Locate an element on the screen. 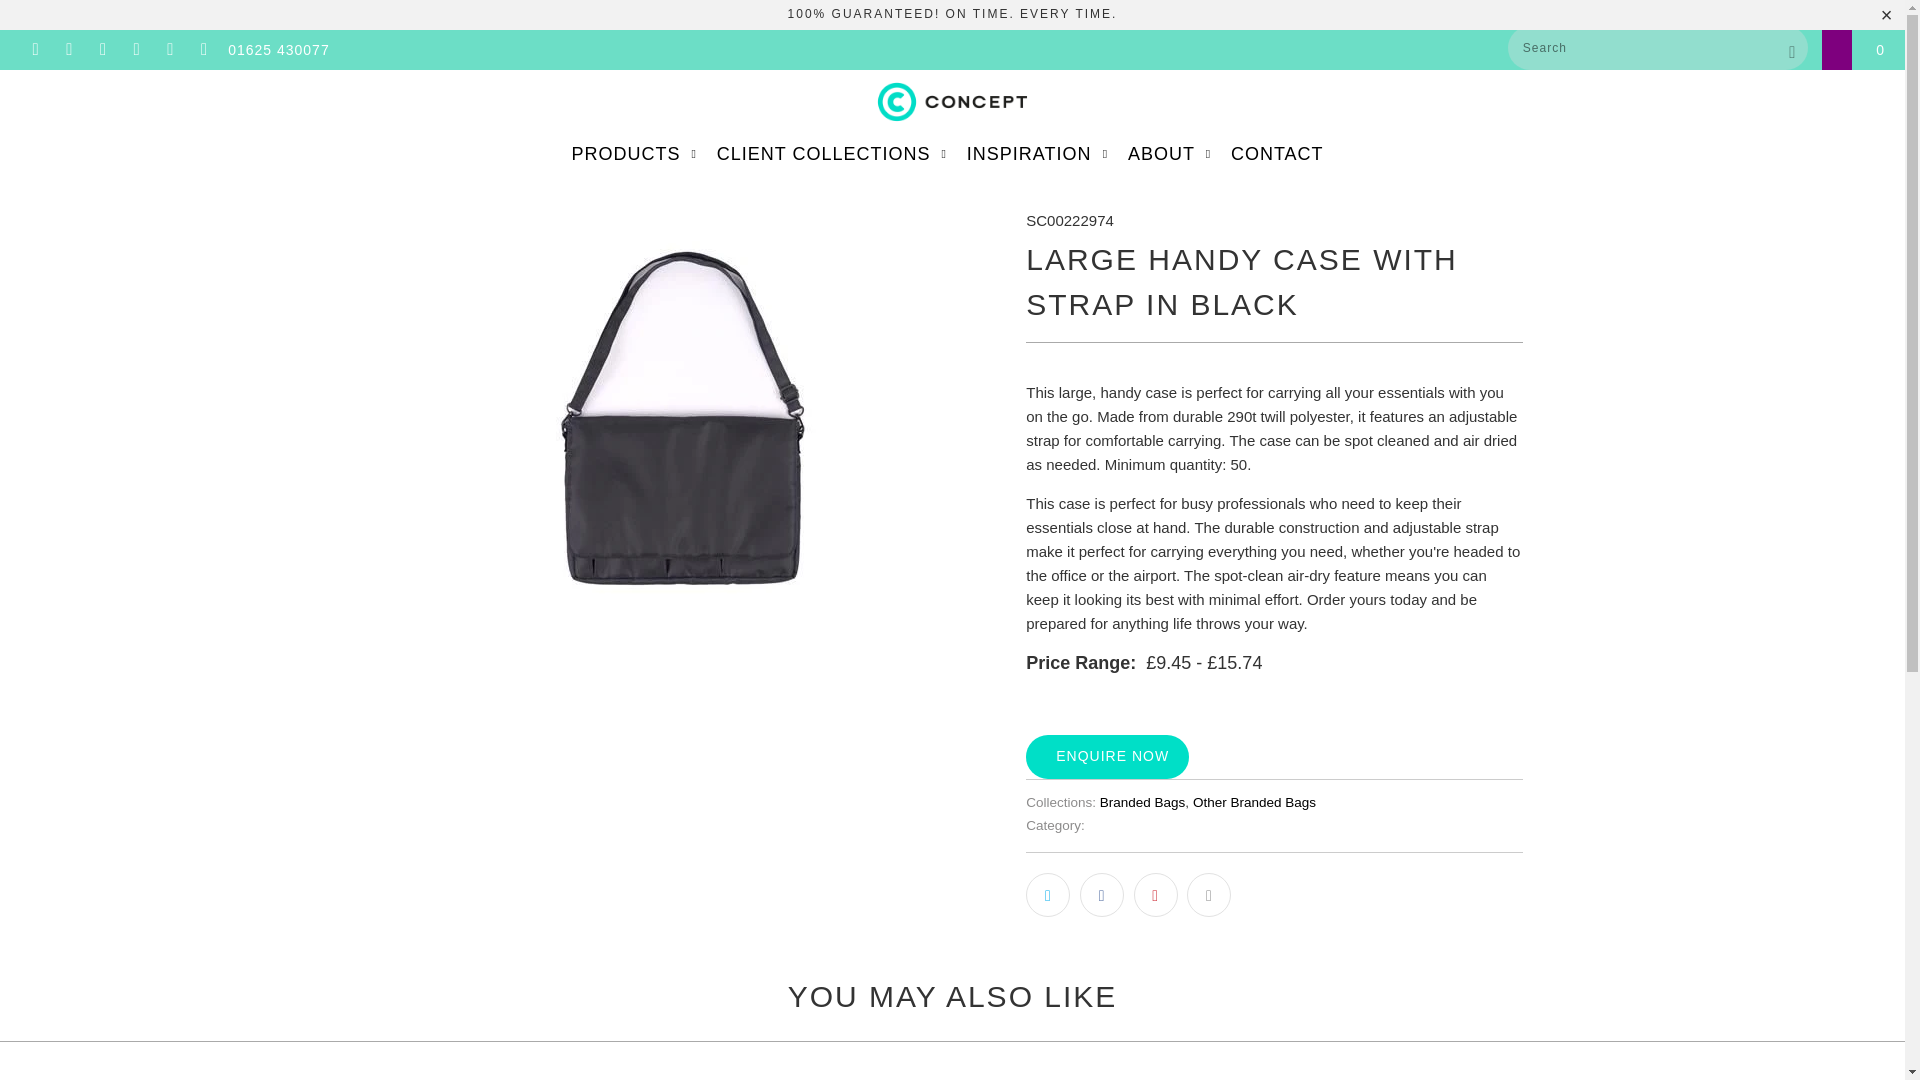  Share this on Pinterest is located at coordinates (1156, 894).